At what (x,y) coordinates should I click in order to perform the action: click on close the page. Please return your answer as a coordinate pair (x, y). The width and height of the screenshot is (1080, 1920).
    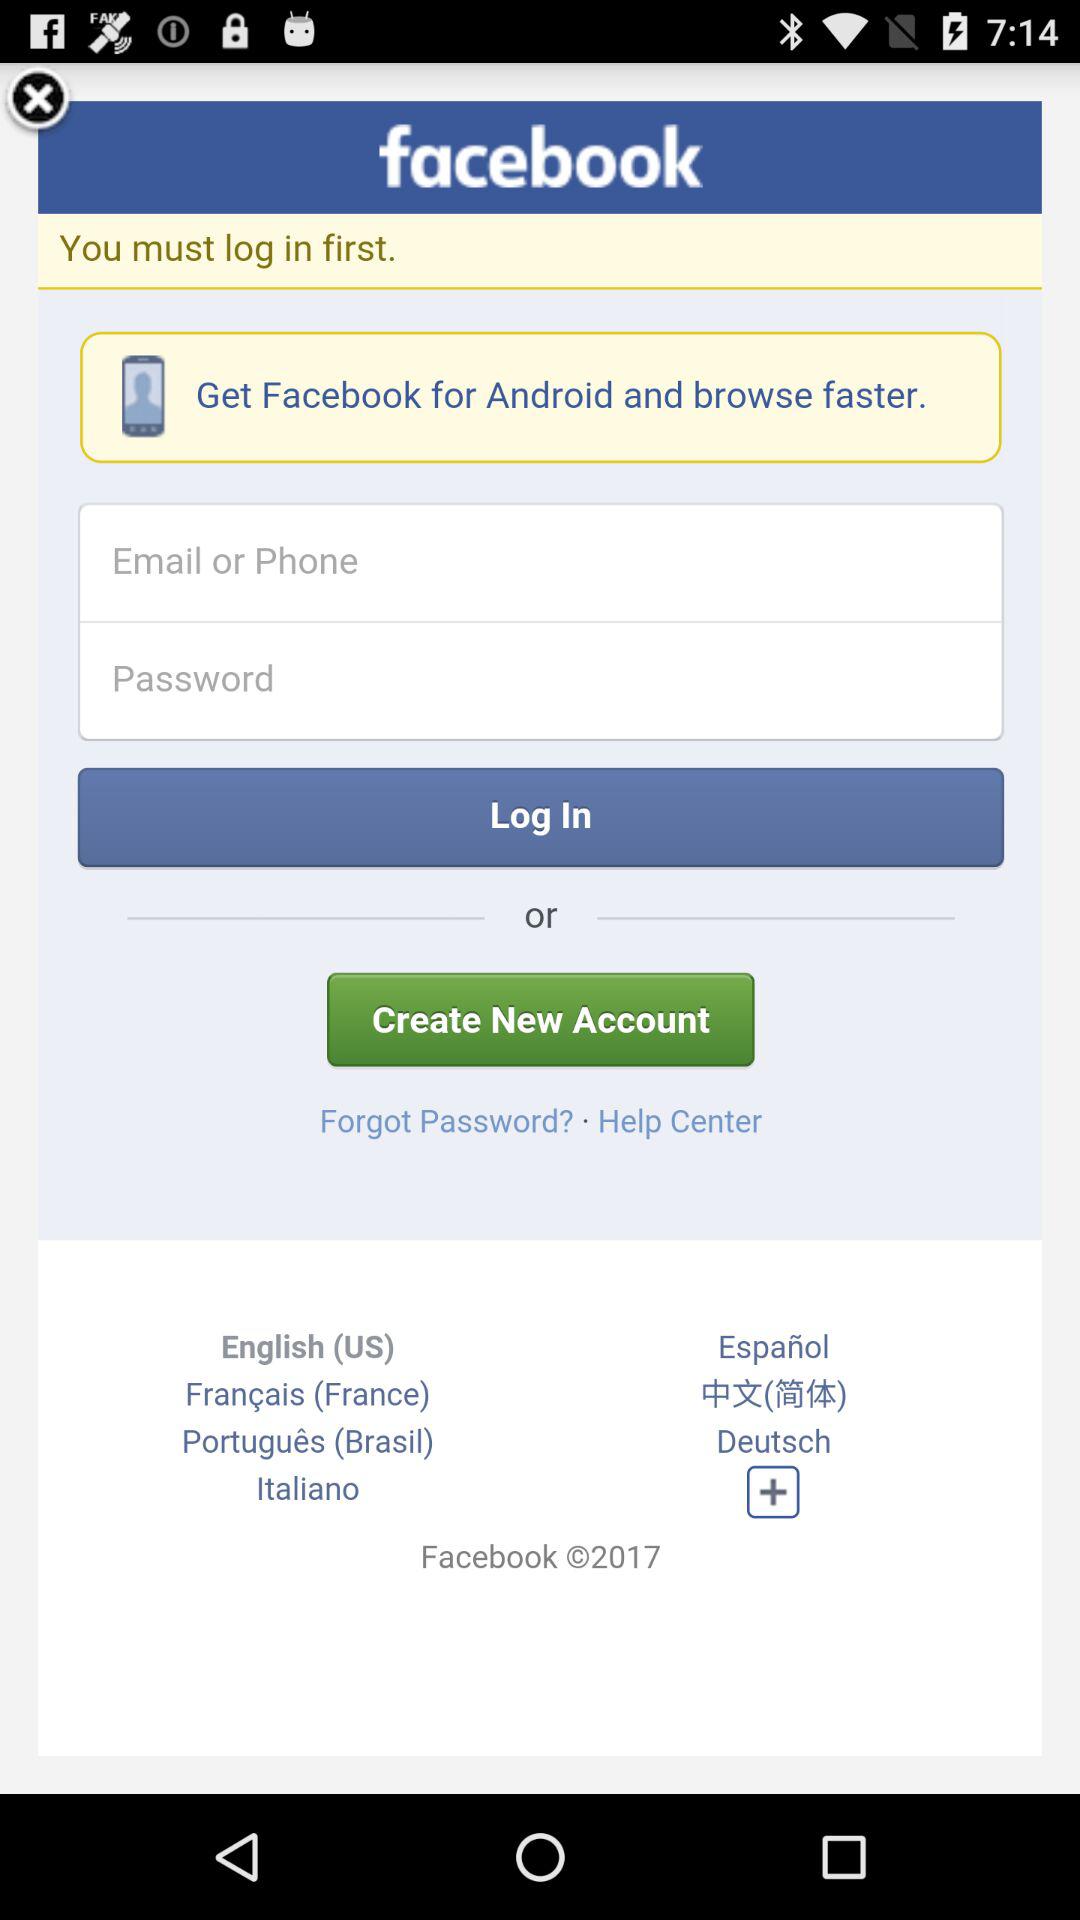
    Looking at the image, I should click on (38, 101).